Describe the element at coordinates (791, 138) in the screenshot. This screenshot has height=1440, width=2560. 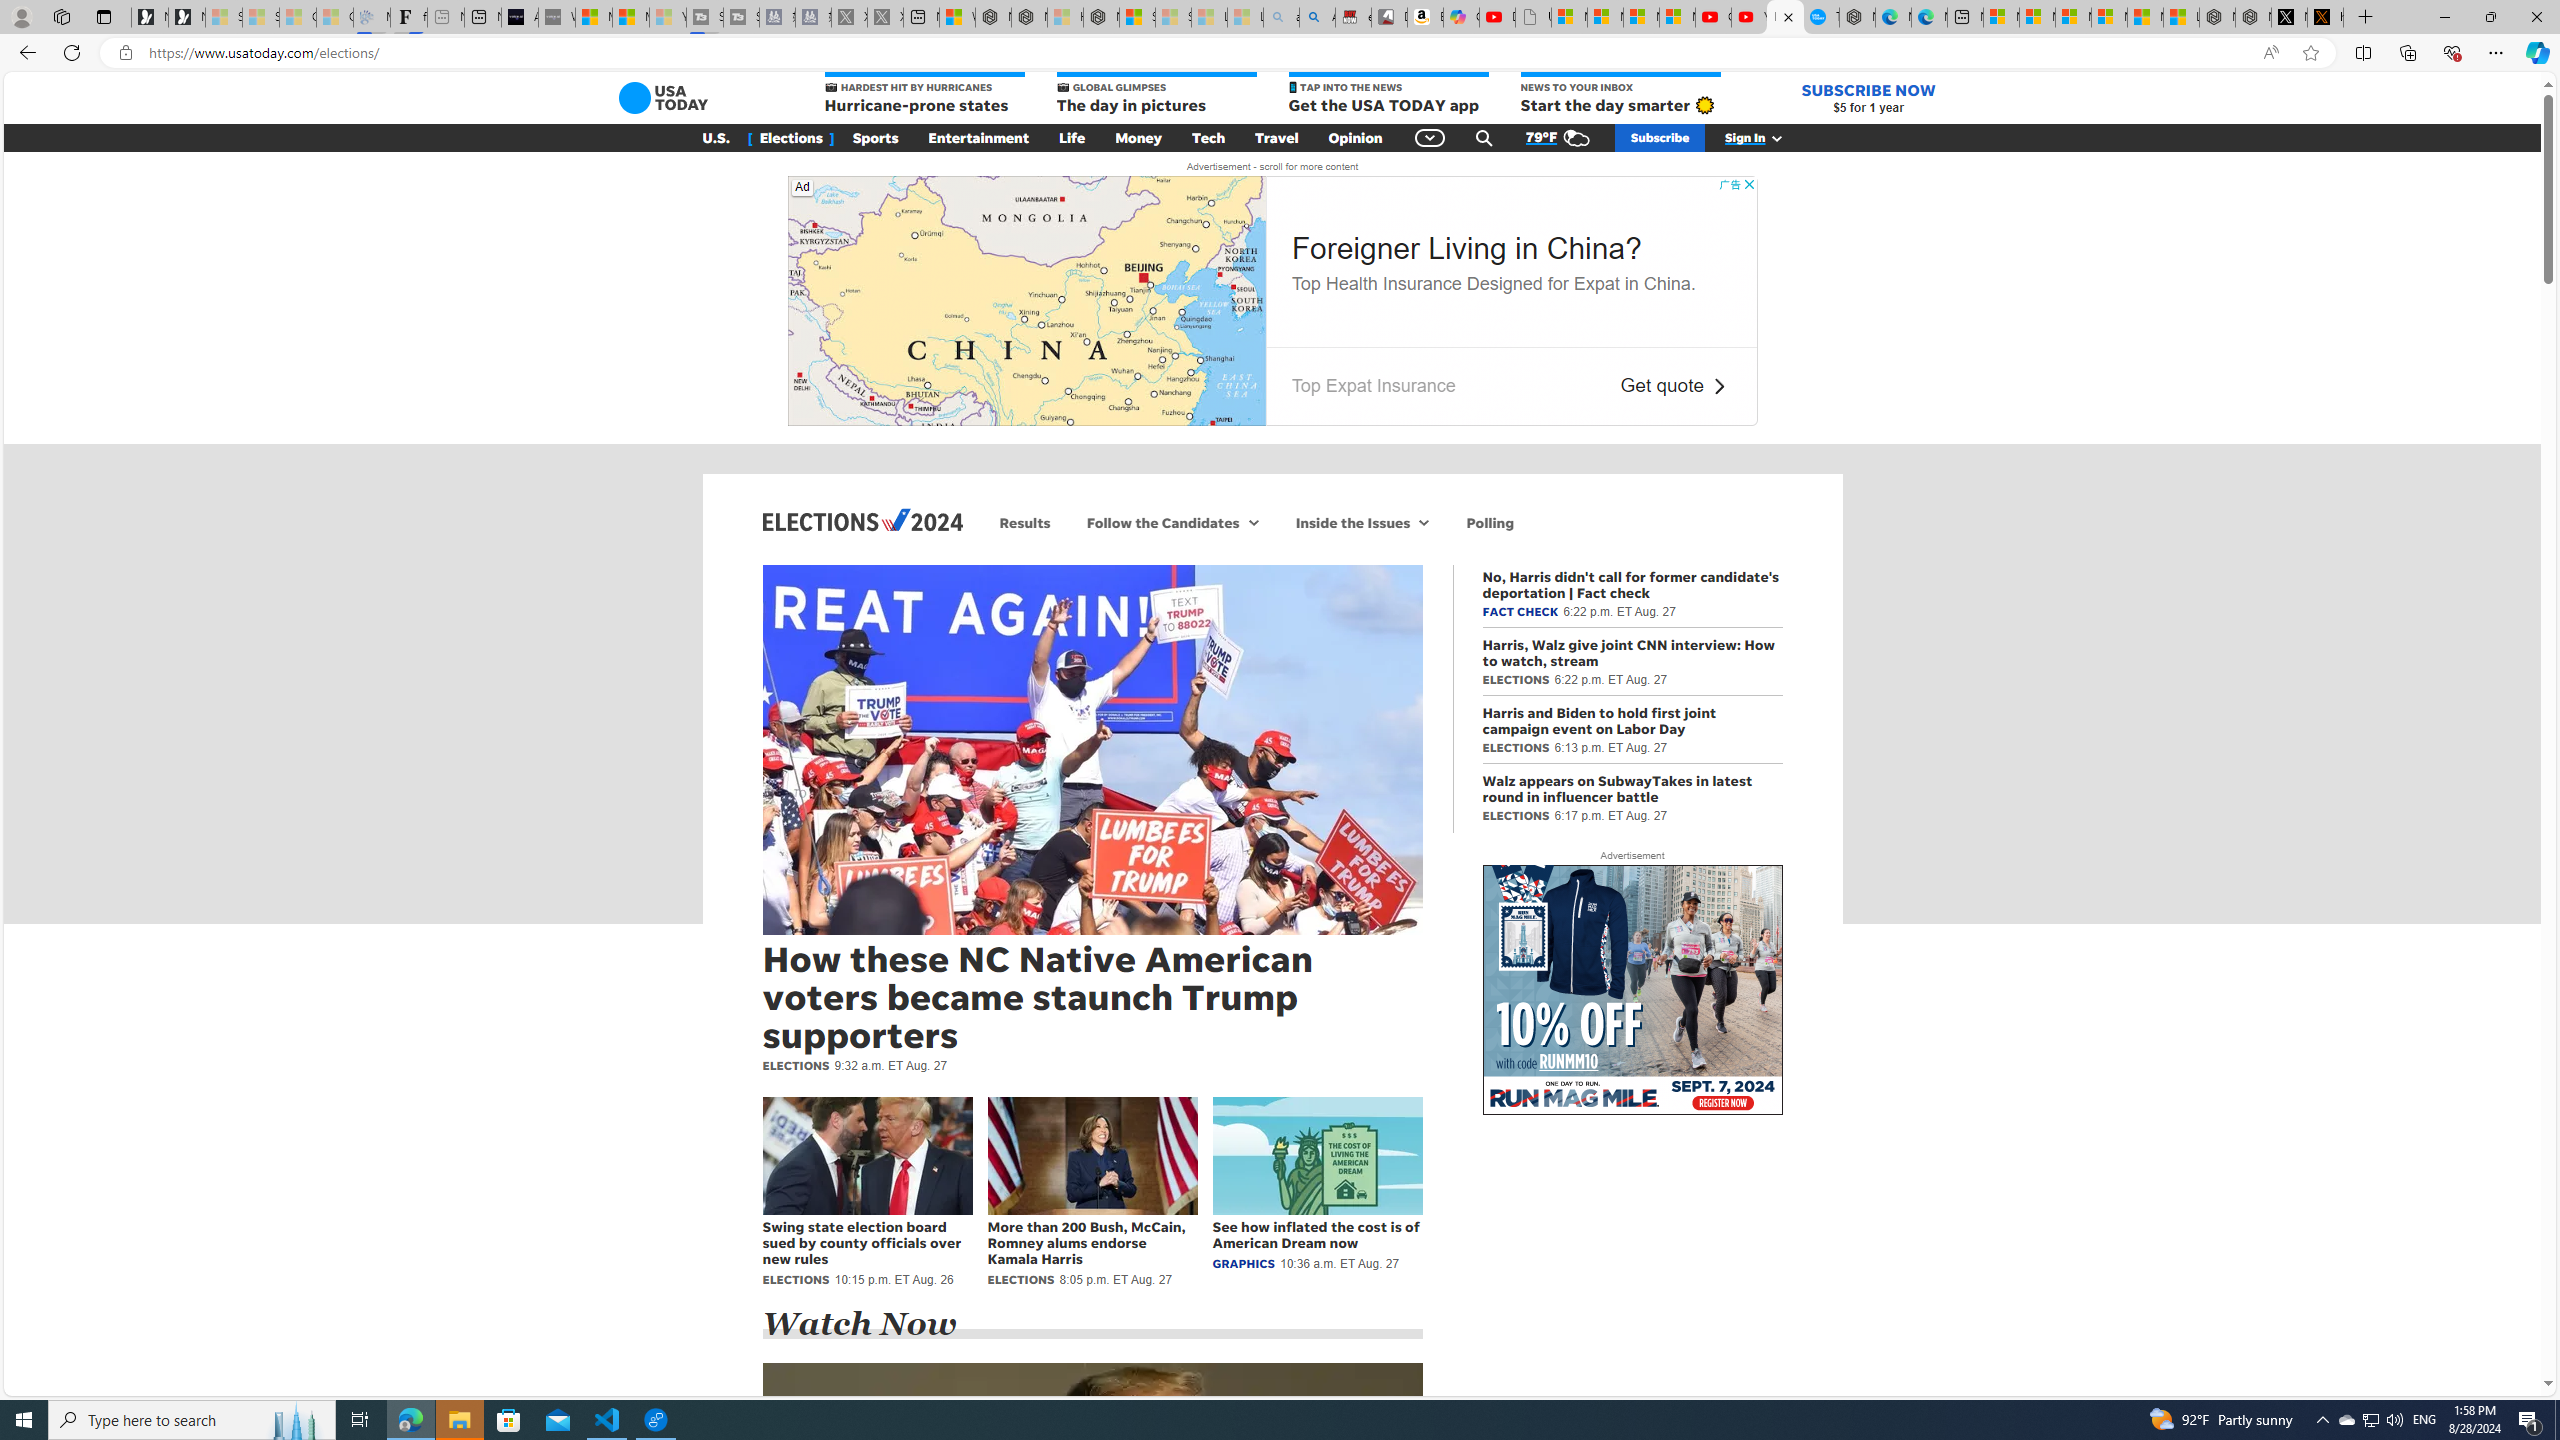
I see `[ Elections ]` at that location.